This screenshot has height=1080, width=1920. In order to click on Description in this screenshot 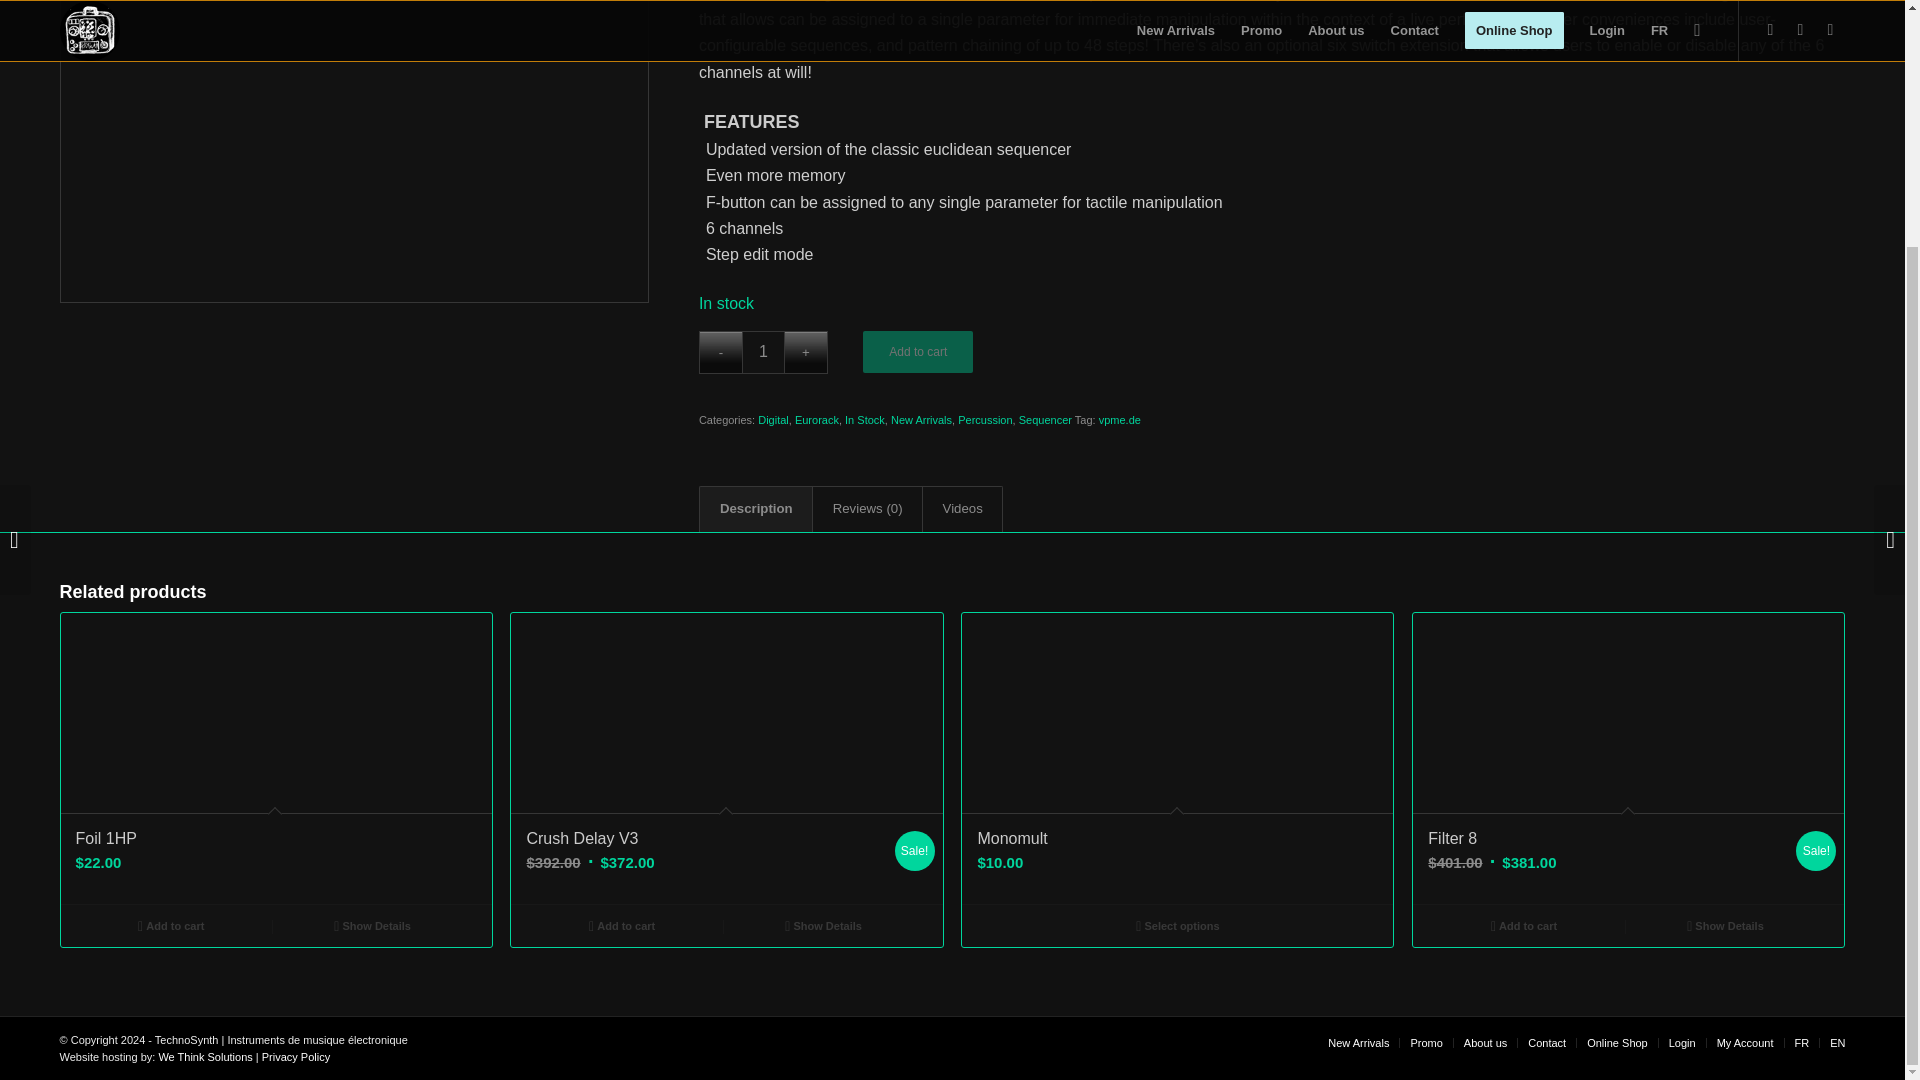, I will do `click(755, 509)`.